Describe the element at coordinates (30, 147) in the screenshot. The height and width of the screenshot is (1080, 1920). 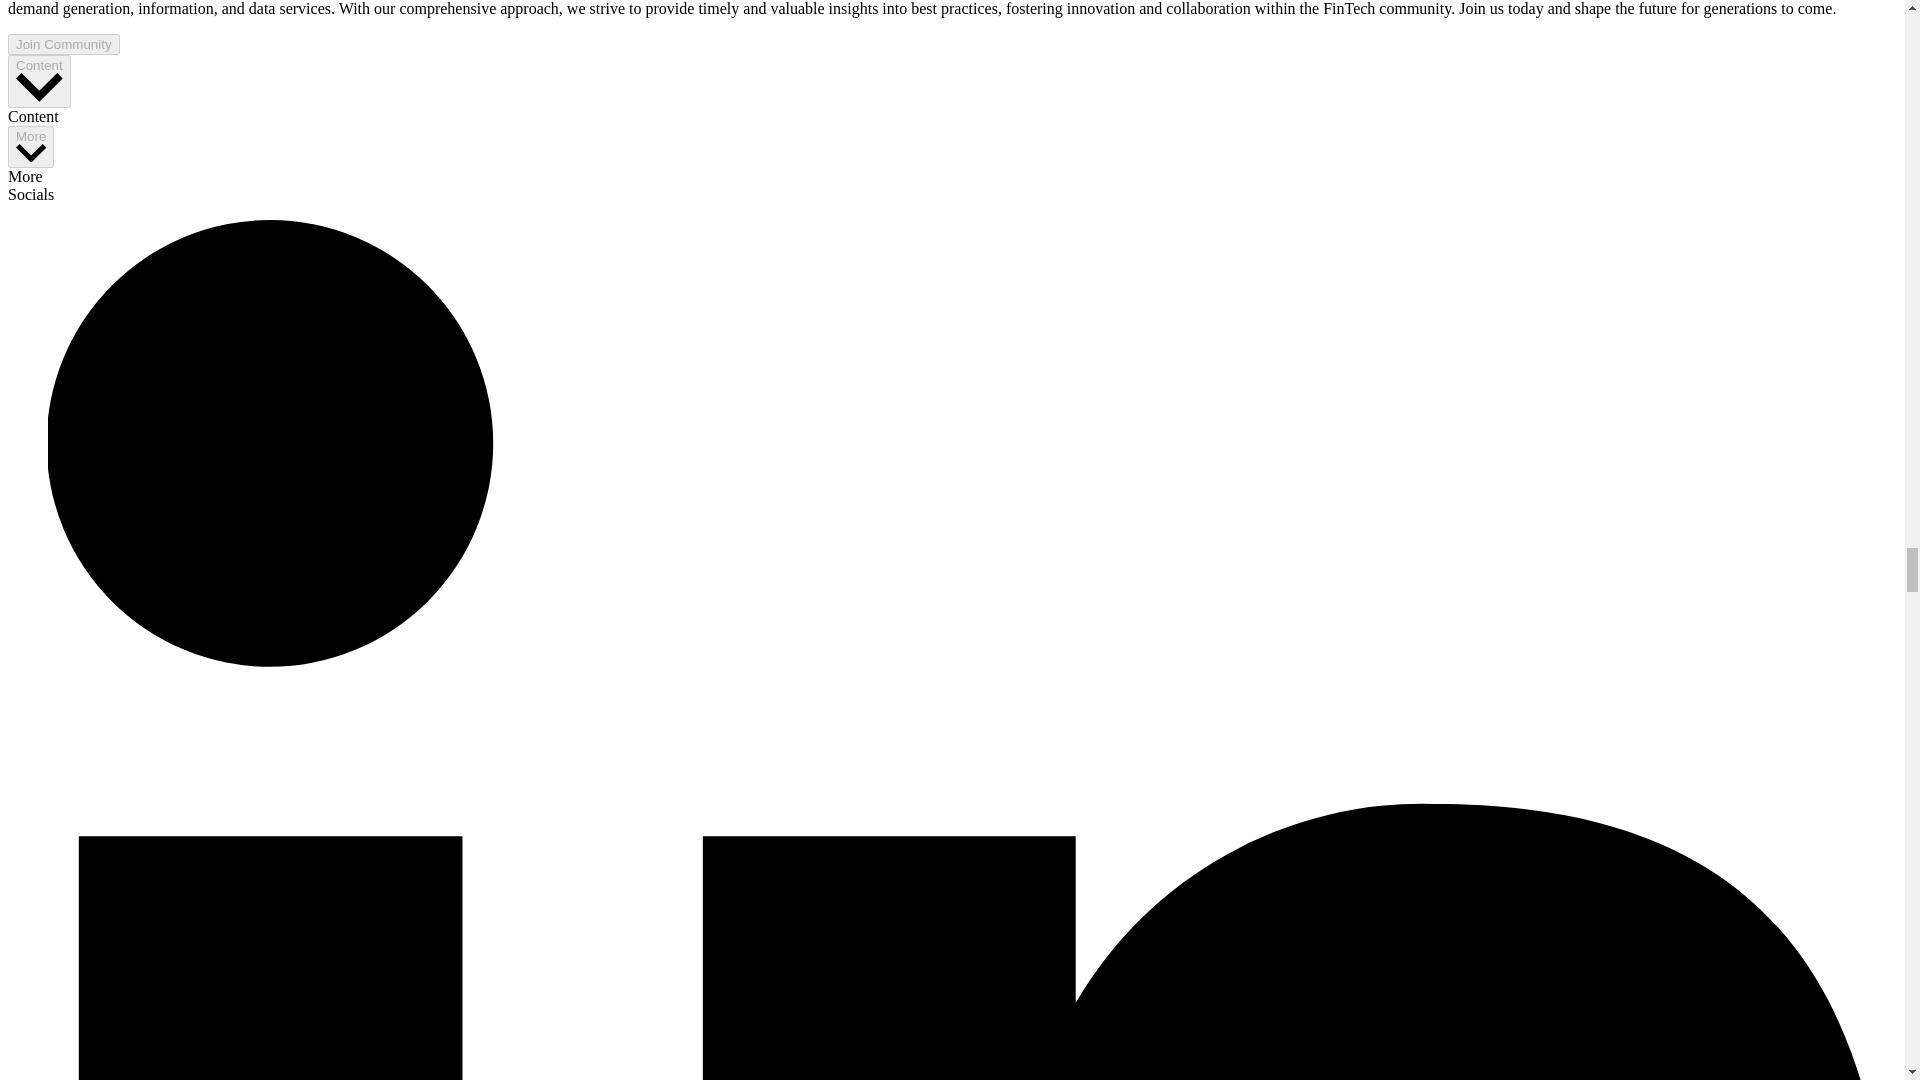
I see `More` at that location.